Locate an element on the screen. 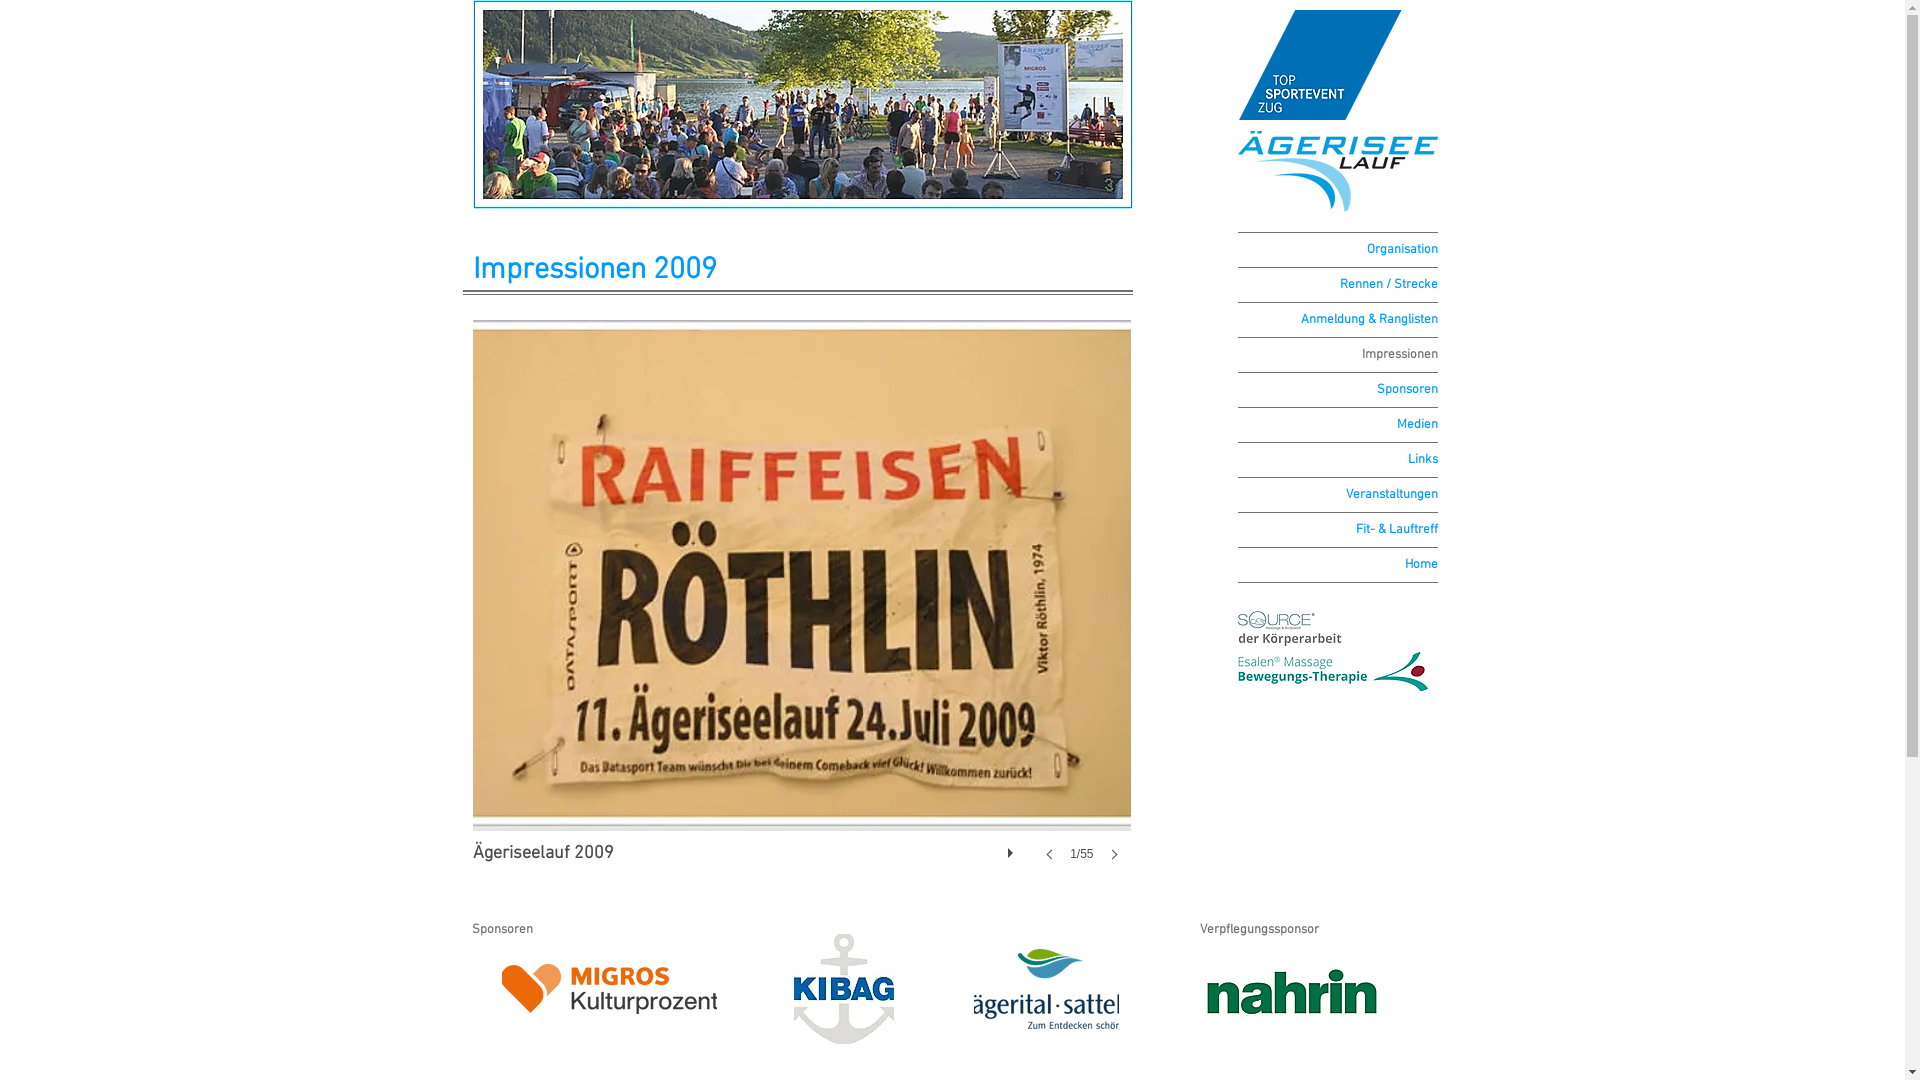  Titelbild1.jpg is located at coordinates (790, 105).